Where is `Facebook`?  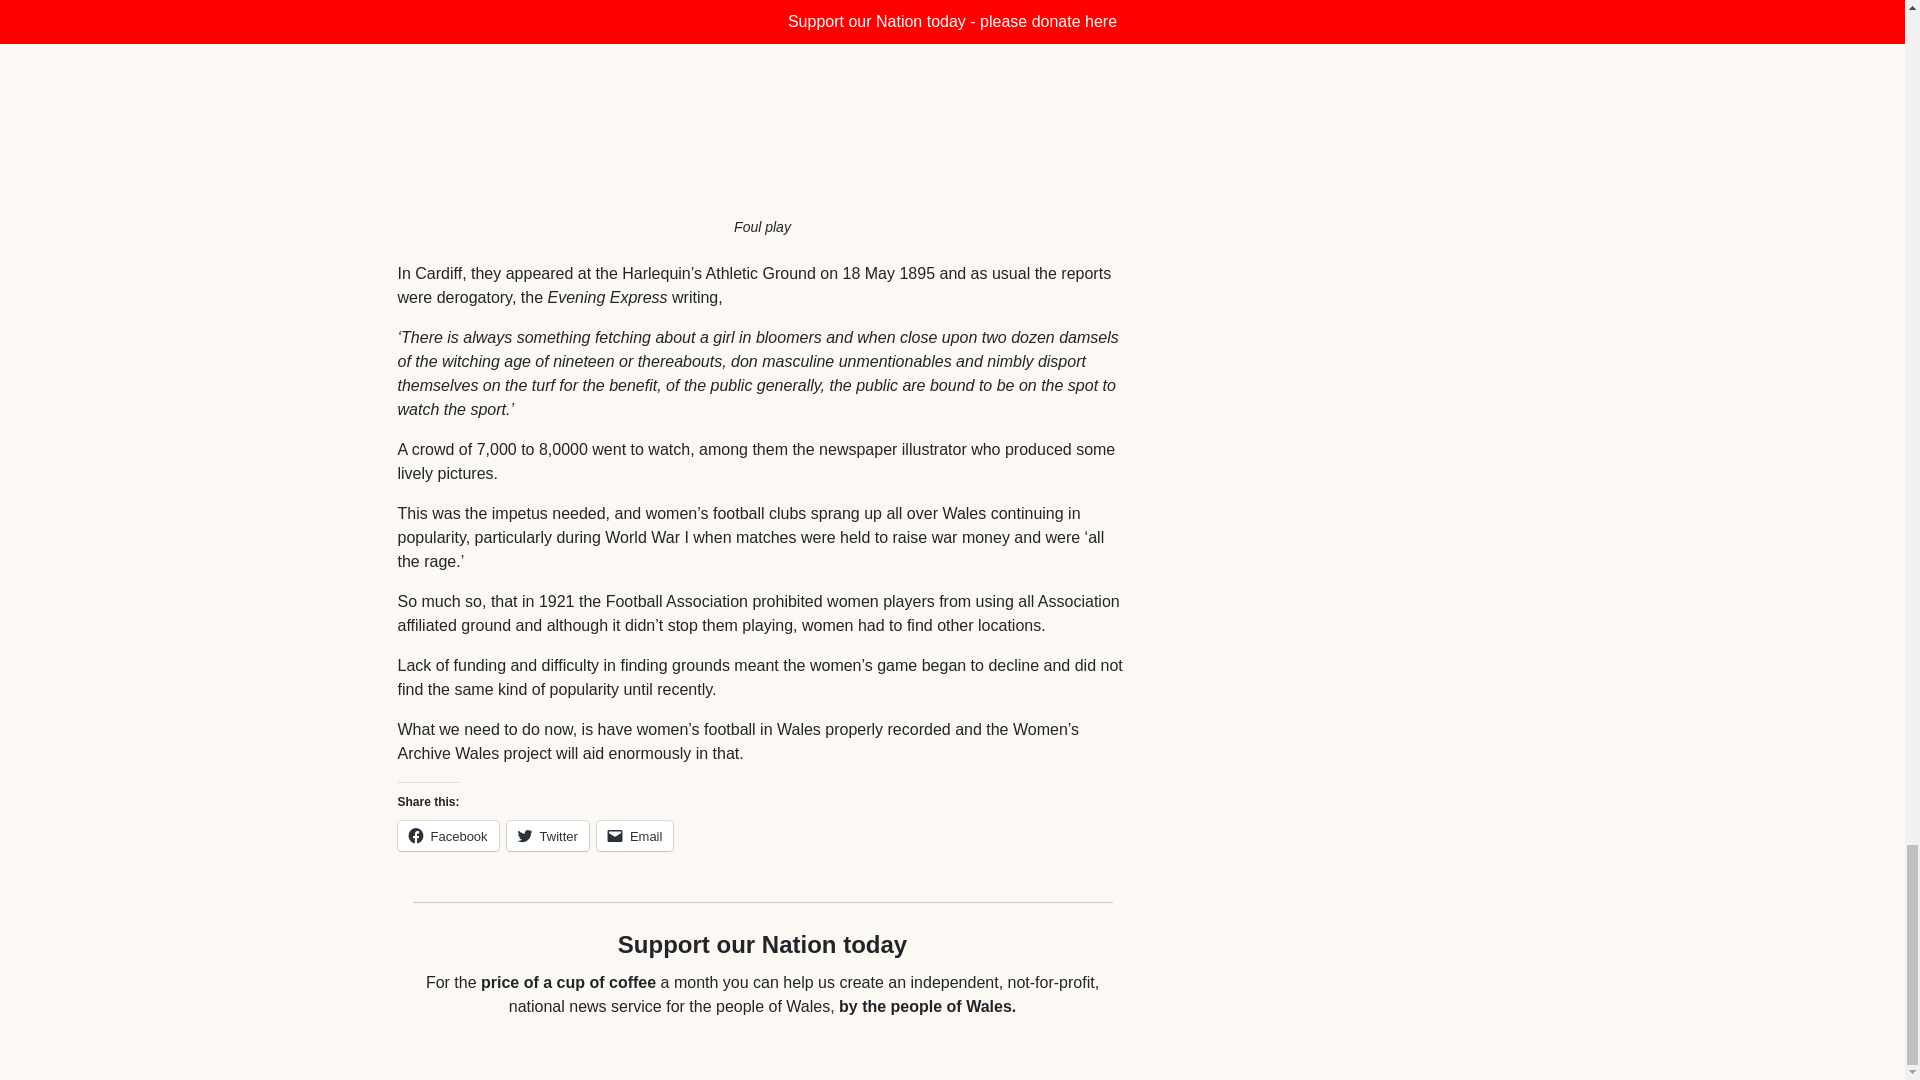 Facebook is located at coordinates (448, 836).